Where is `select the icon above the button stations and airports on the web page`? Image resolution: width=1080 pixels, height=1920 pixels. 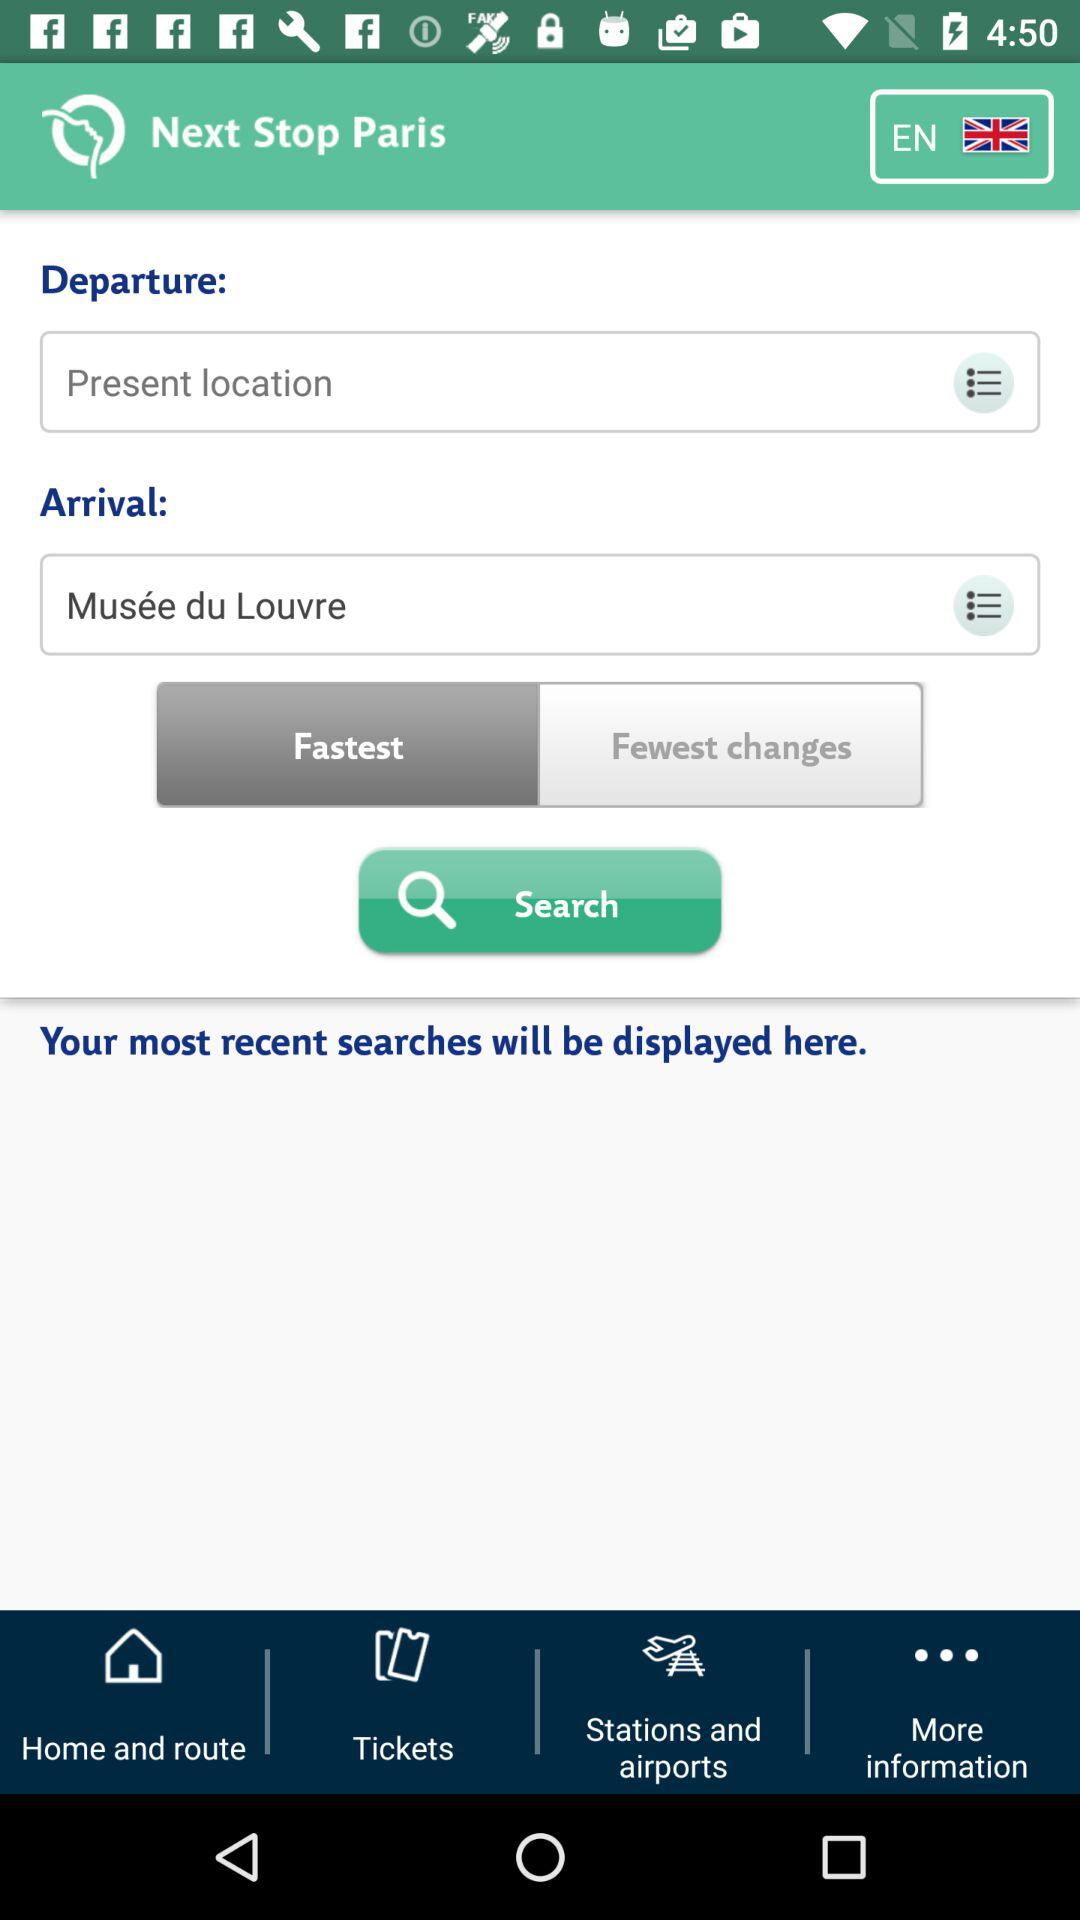 select the icon above the button stations and airports on the web page is located at coordinates (673, 1656).